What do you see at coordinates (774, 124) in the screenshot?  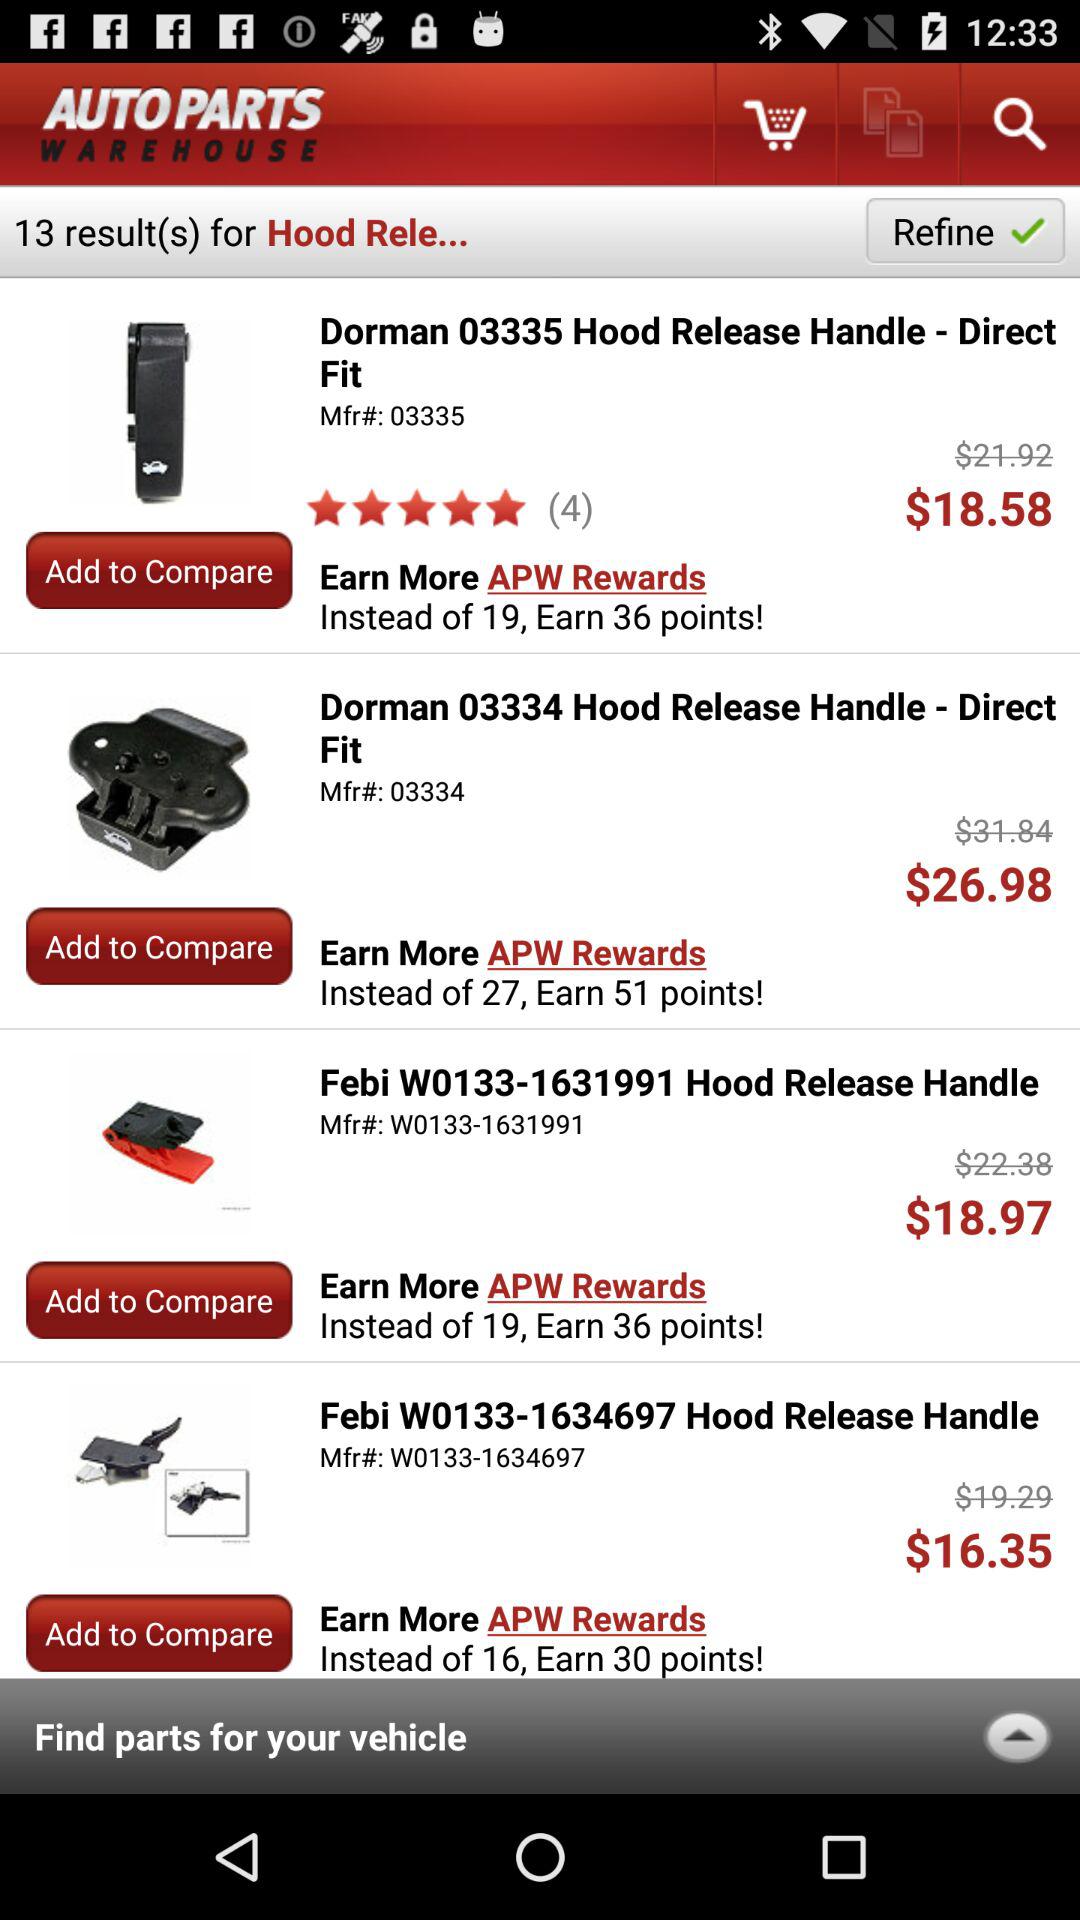 I see `go to cart` at bounding box center [774, 124].